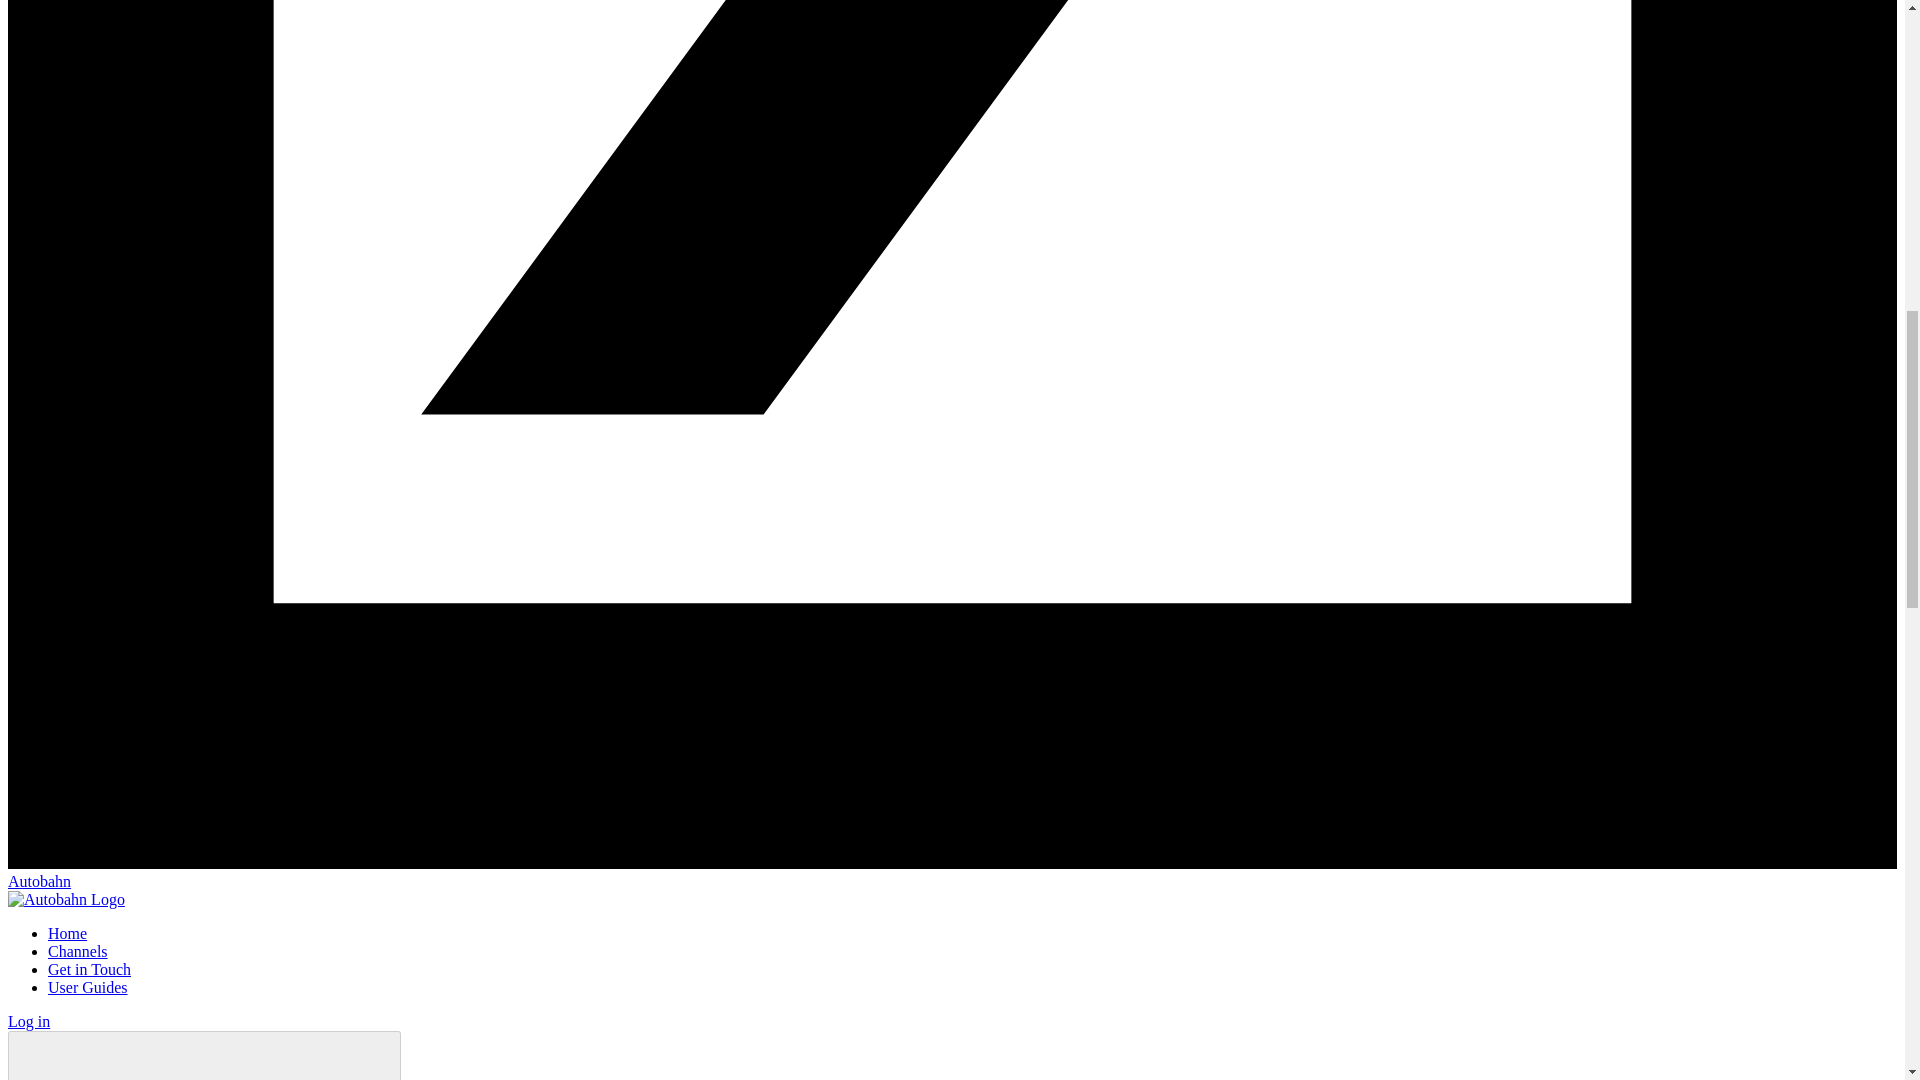  Describe the element at coordinates (28, 1022) in the screenshot. I see `Log in` at that location.